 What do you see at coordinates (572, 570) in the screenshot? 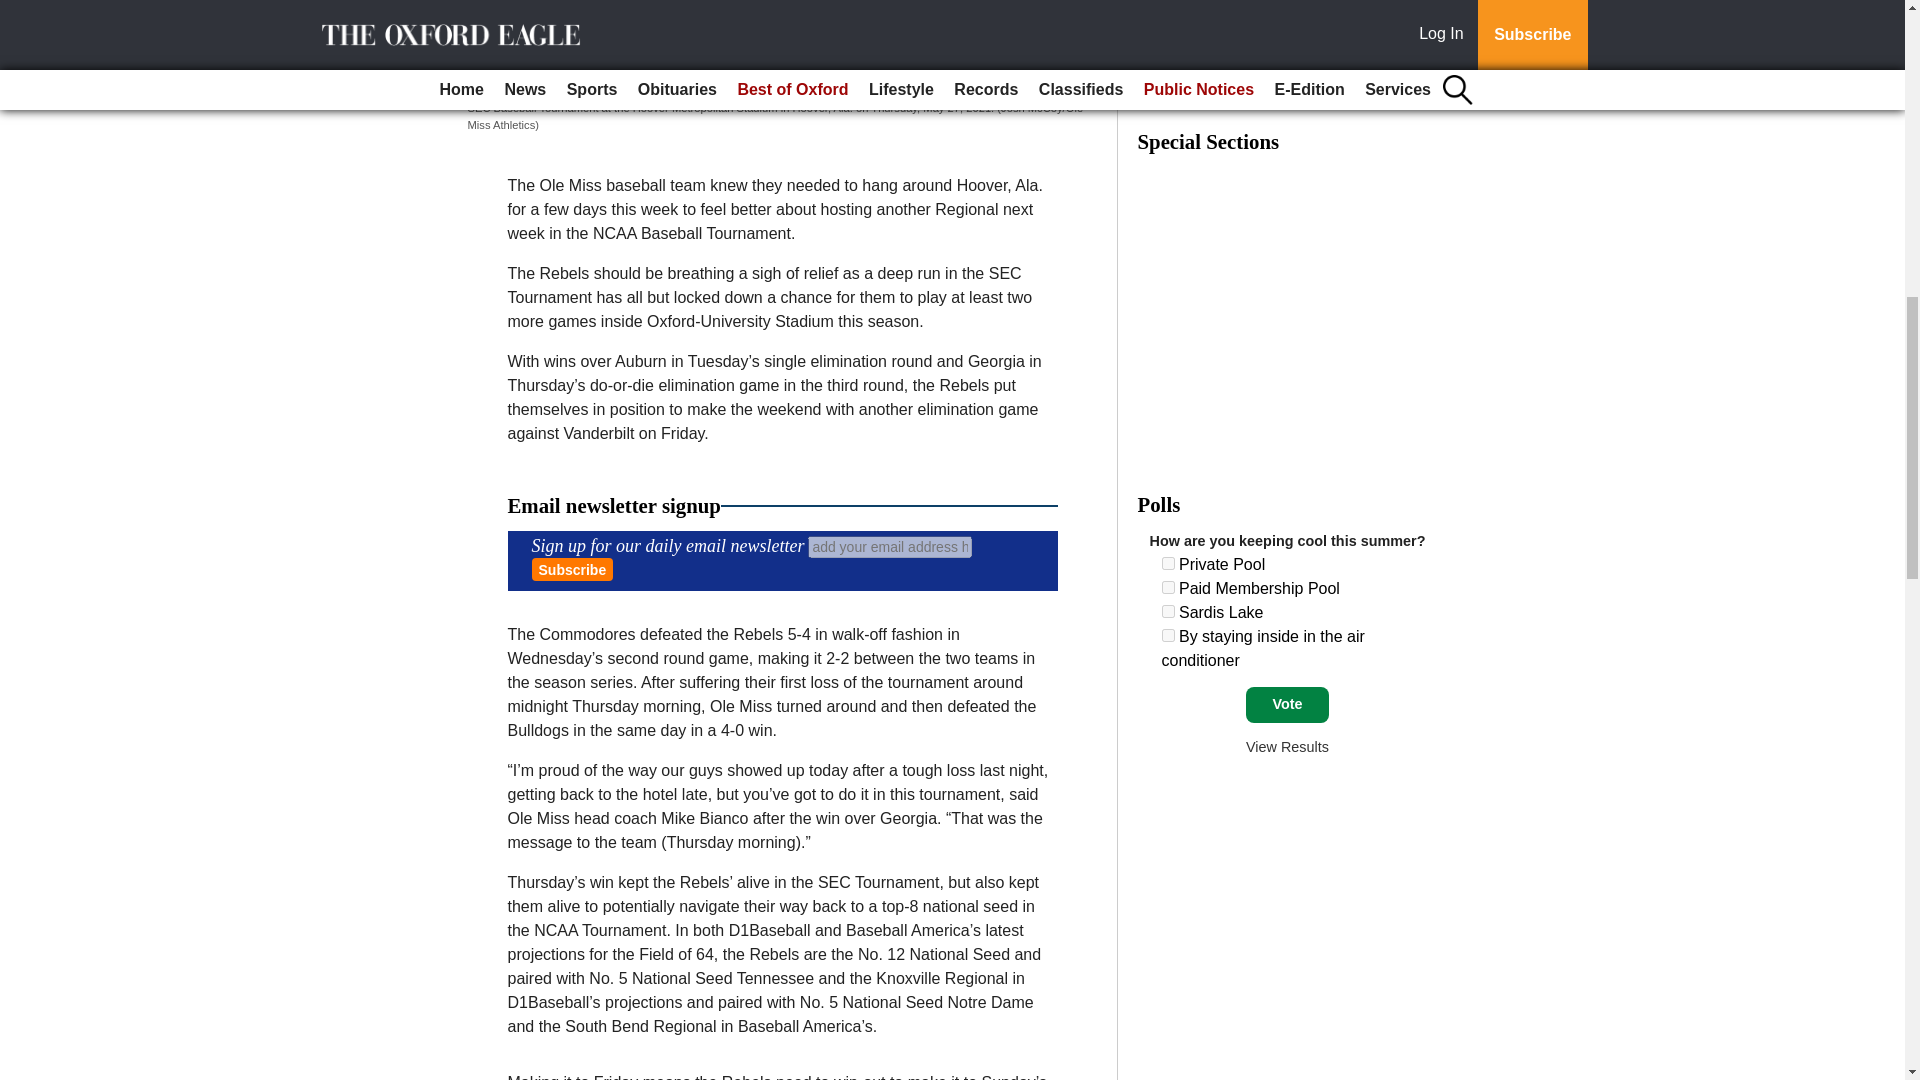
I see `Subscribe` at bounding box center [572, 570].